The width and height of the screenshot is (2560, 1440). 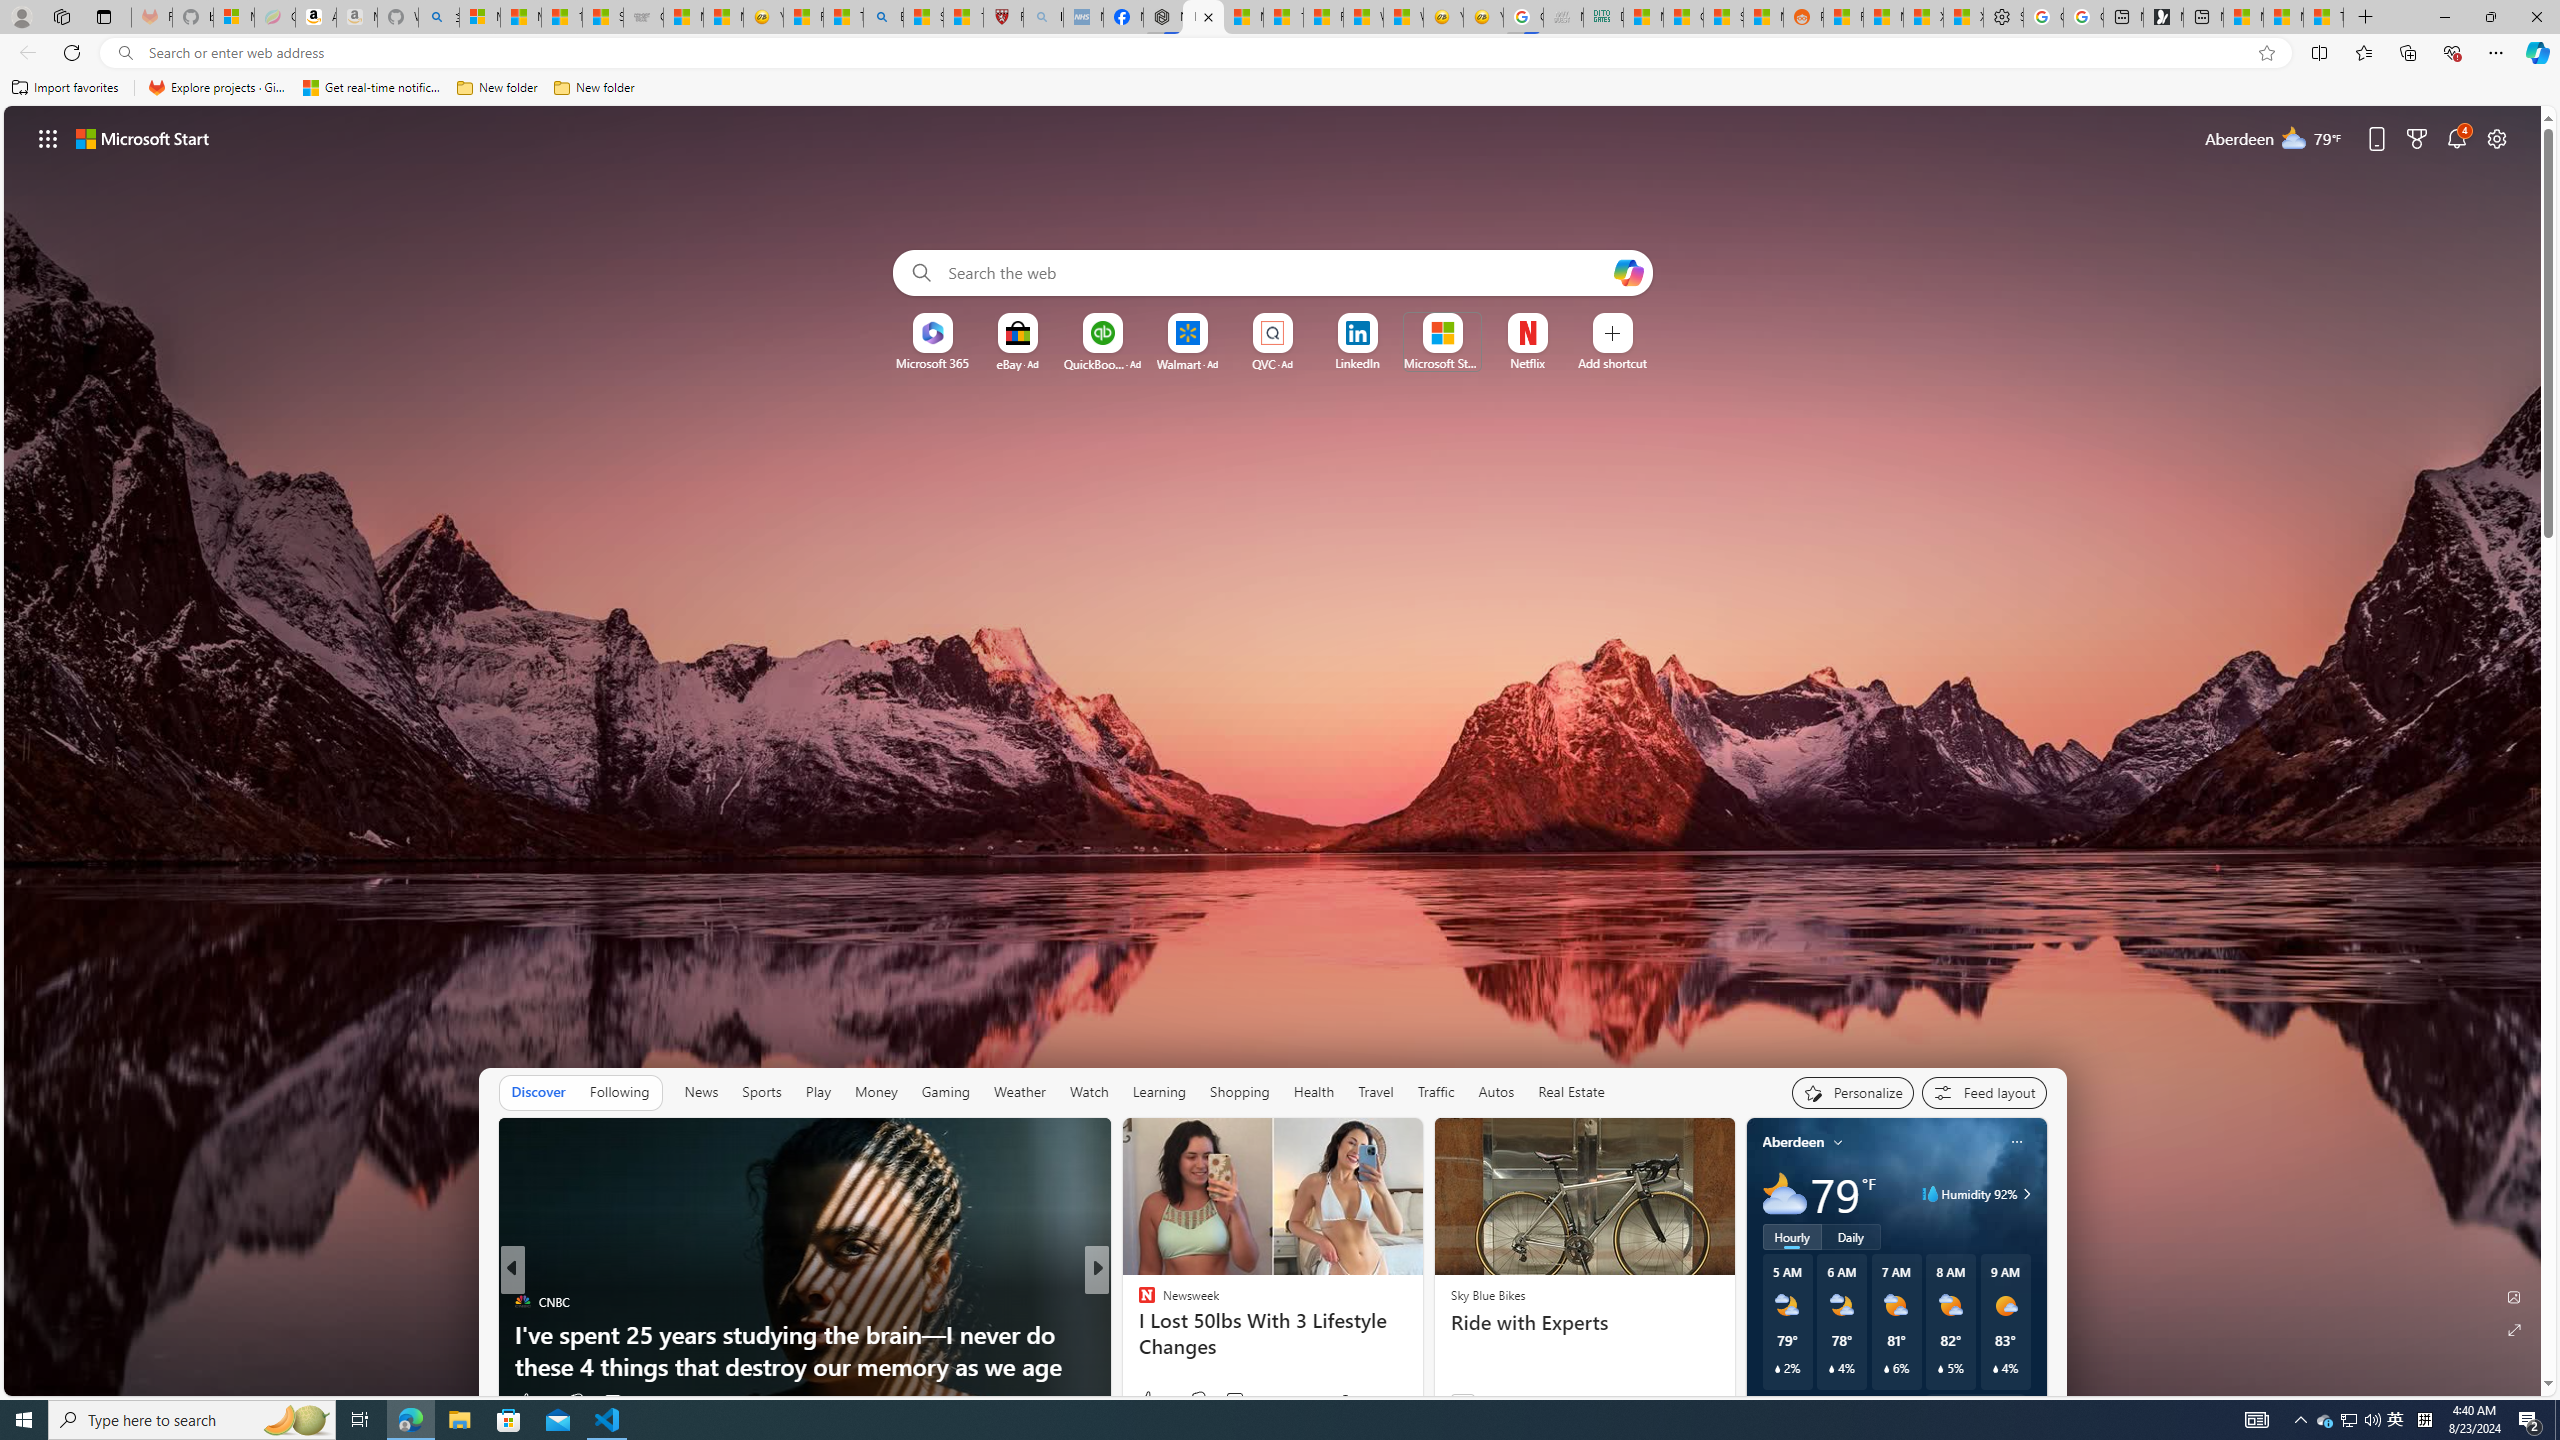 I want to click on Search icon, so click(x=124, y=53).